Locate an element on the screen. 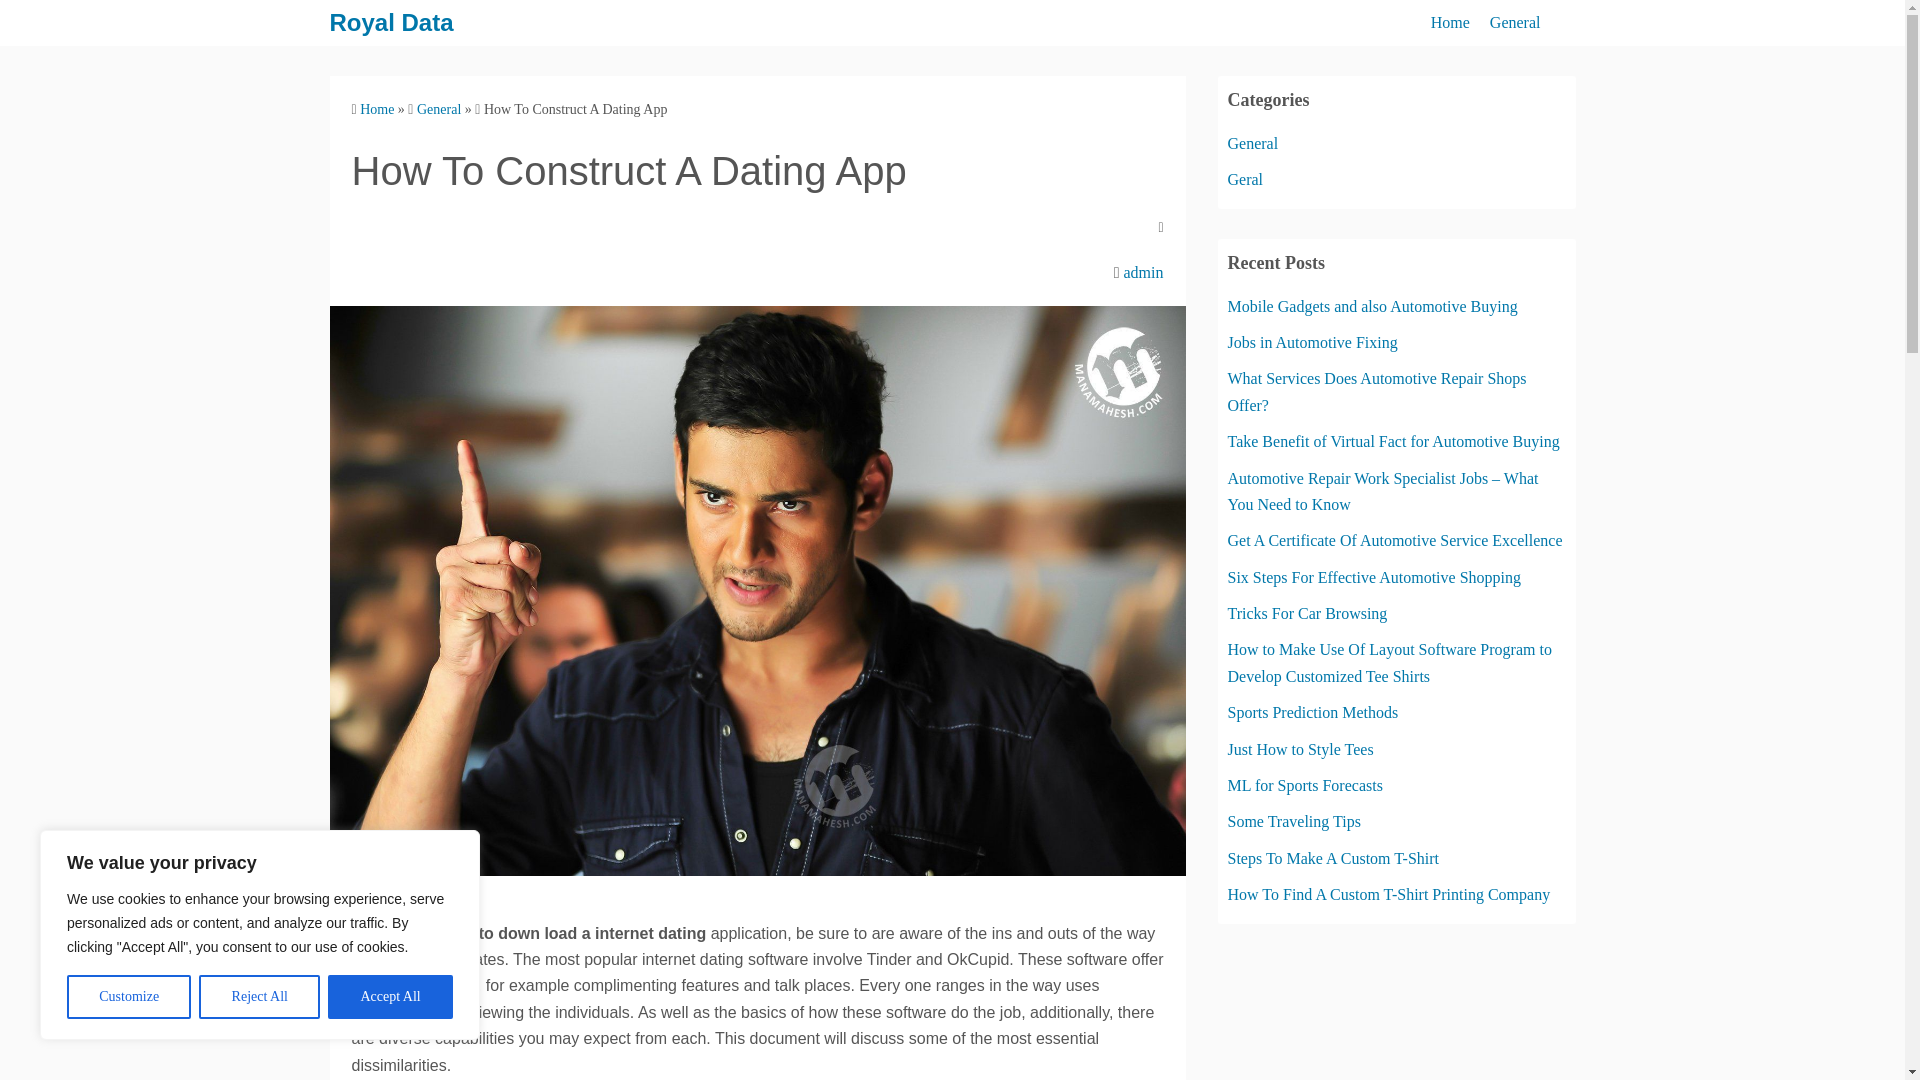  Reject All is located at coordinates (260, 997).